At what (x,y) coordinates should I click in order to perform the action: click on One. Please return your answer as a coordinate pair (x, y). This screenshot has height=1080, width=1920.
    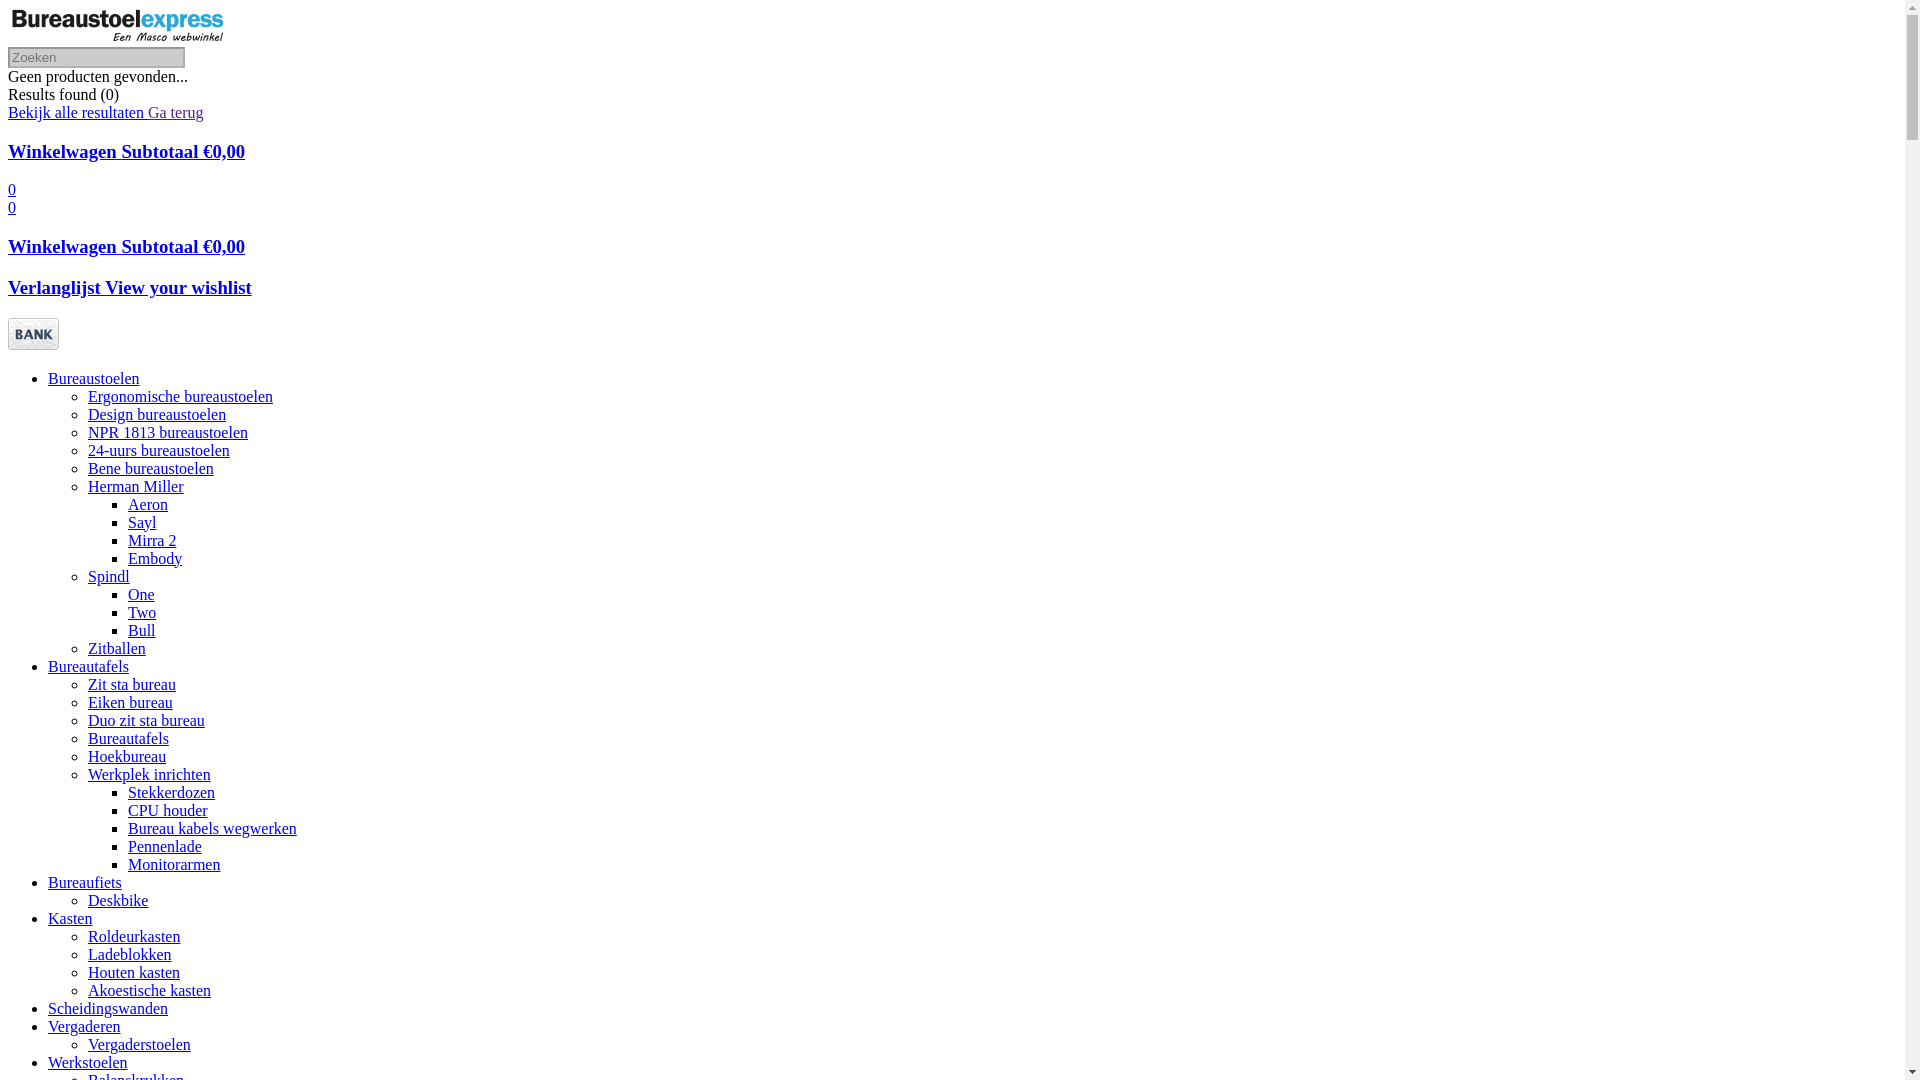
    Looking at the image, I should click on (142, 594).